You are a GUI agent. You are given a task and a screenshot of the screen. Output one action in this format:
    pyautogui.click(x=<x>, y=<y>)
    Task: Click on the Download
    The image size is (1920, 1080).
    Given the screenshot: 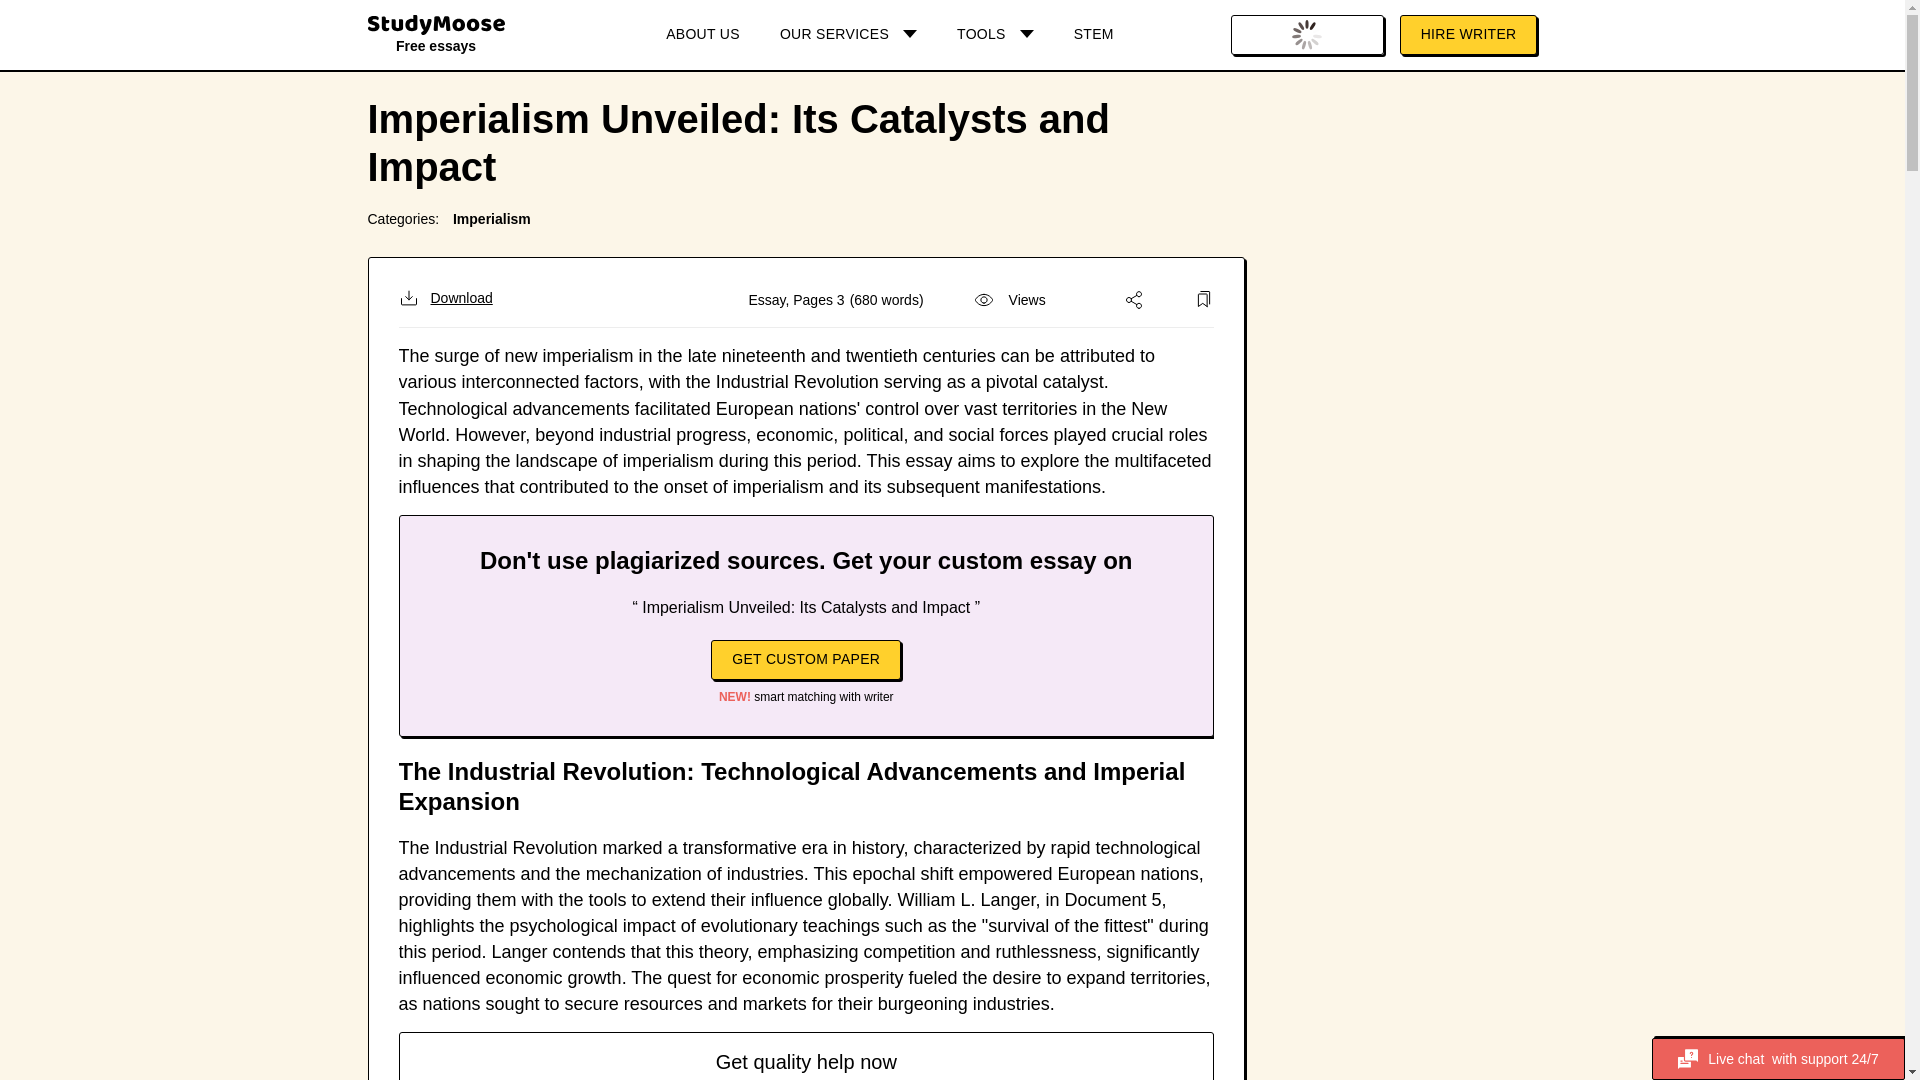 What is the action you would take?
    pyautogui.click(x=444, y=298)
    